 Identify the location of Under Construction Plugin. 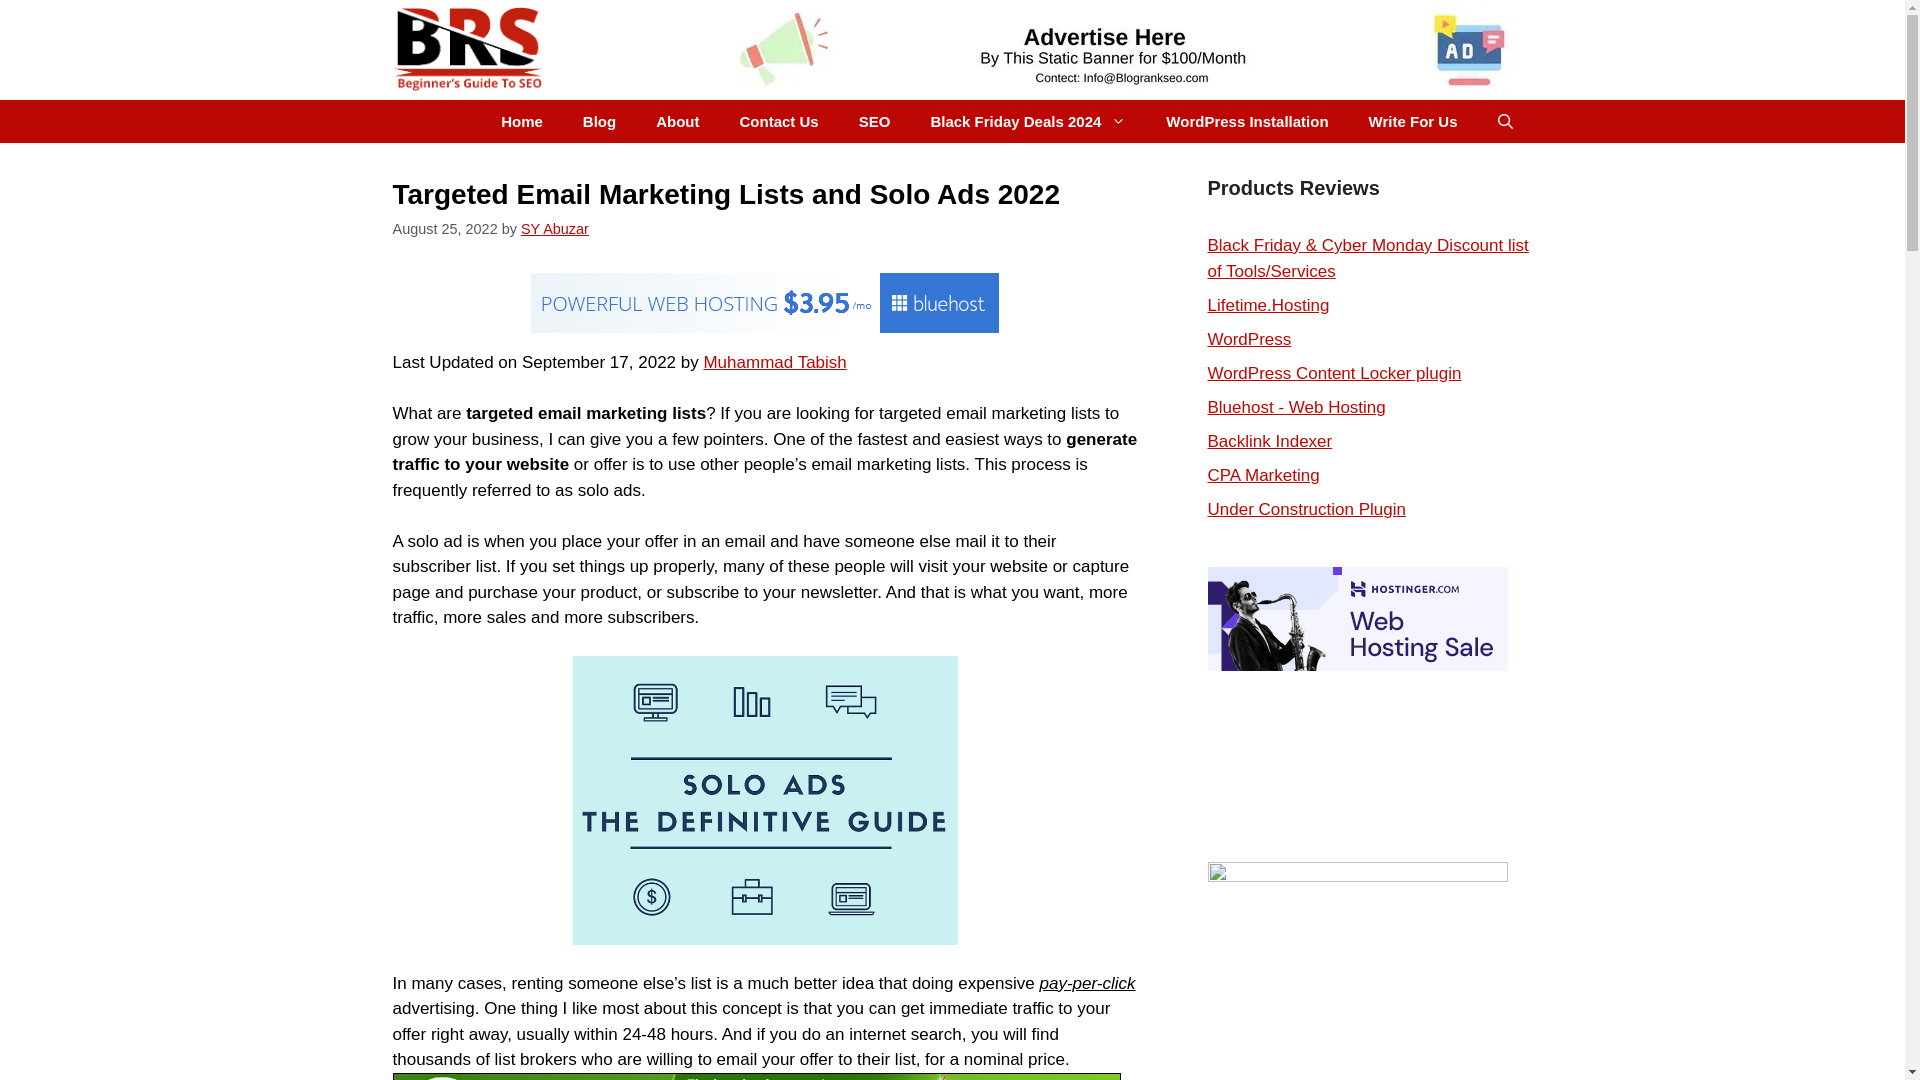
(1306, 510).